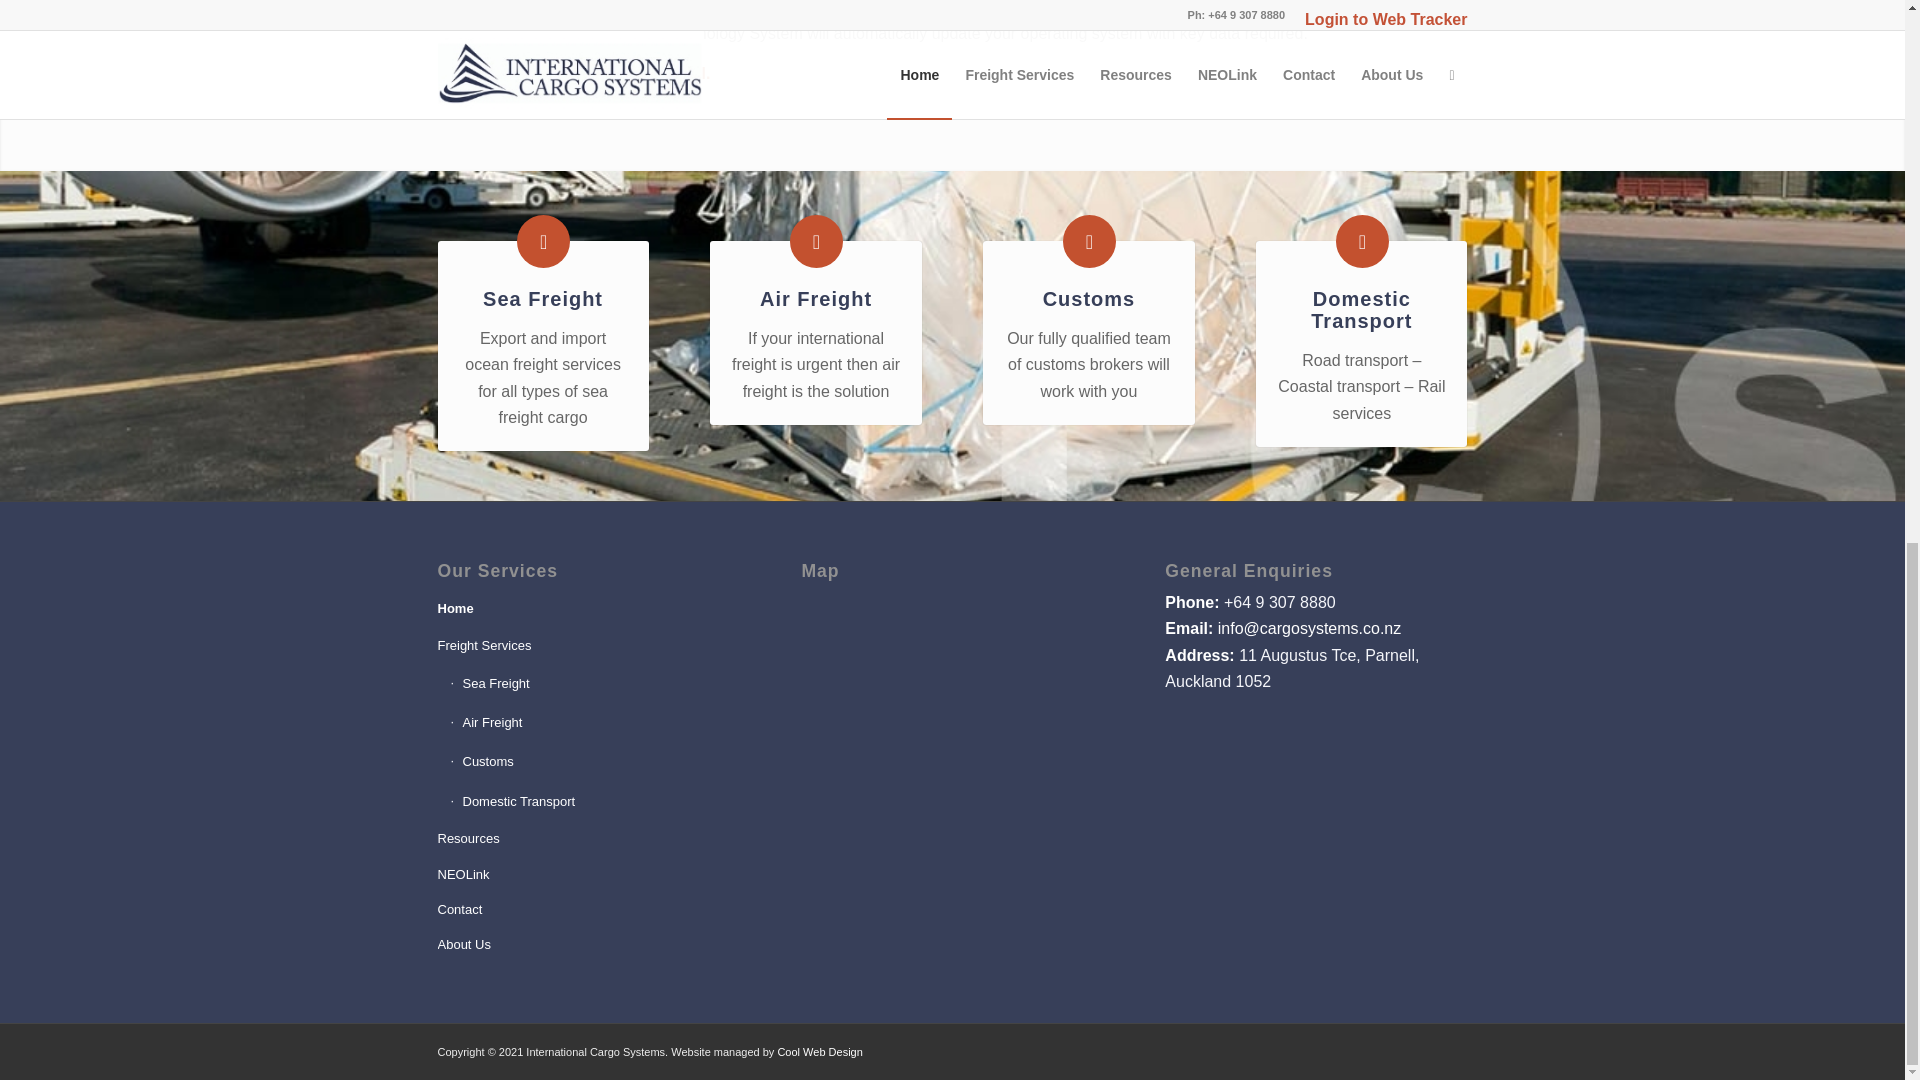 This screenshot has width=1920, height=1080. I want to click on Home, so click(588, 608).